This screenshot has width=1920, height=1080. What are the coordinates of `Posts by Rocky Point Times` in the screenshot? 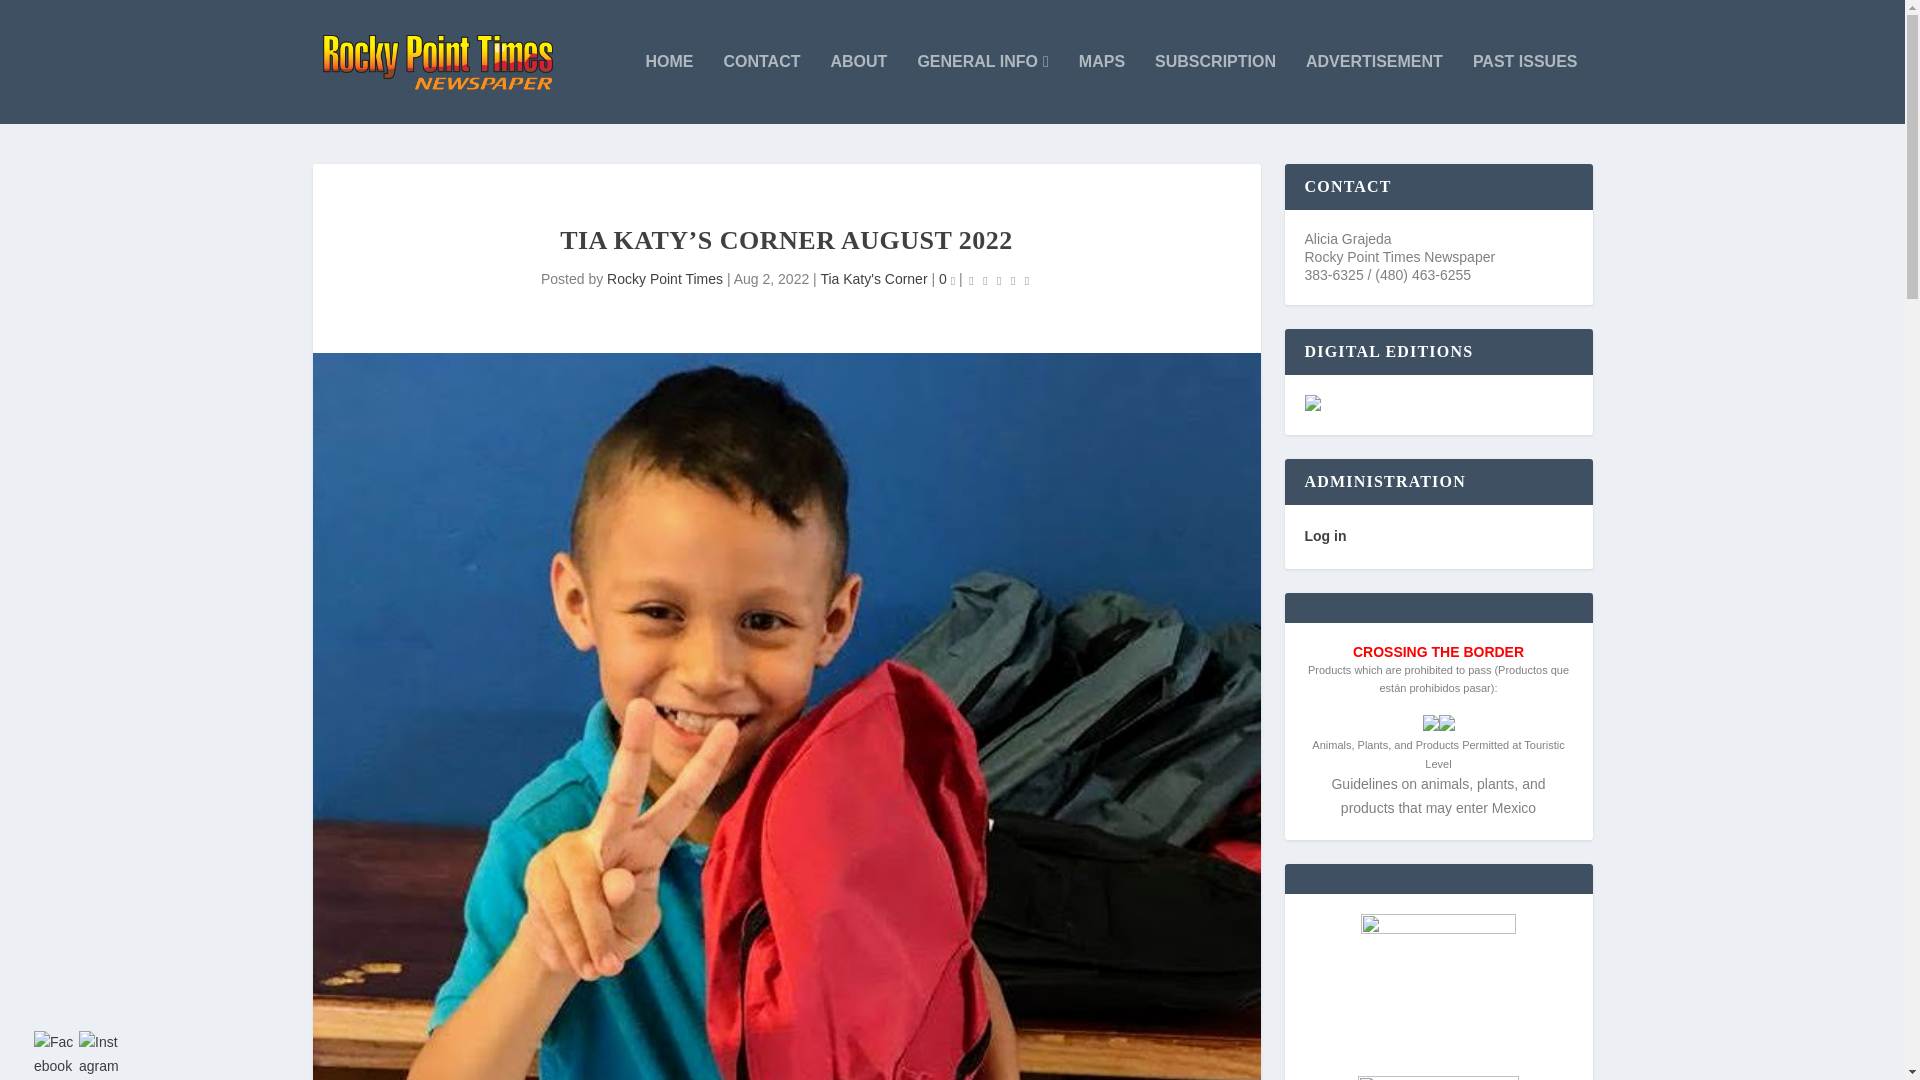 It's located at (664, 279).